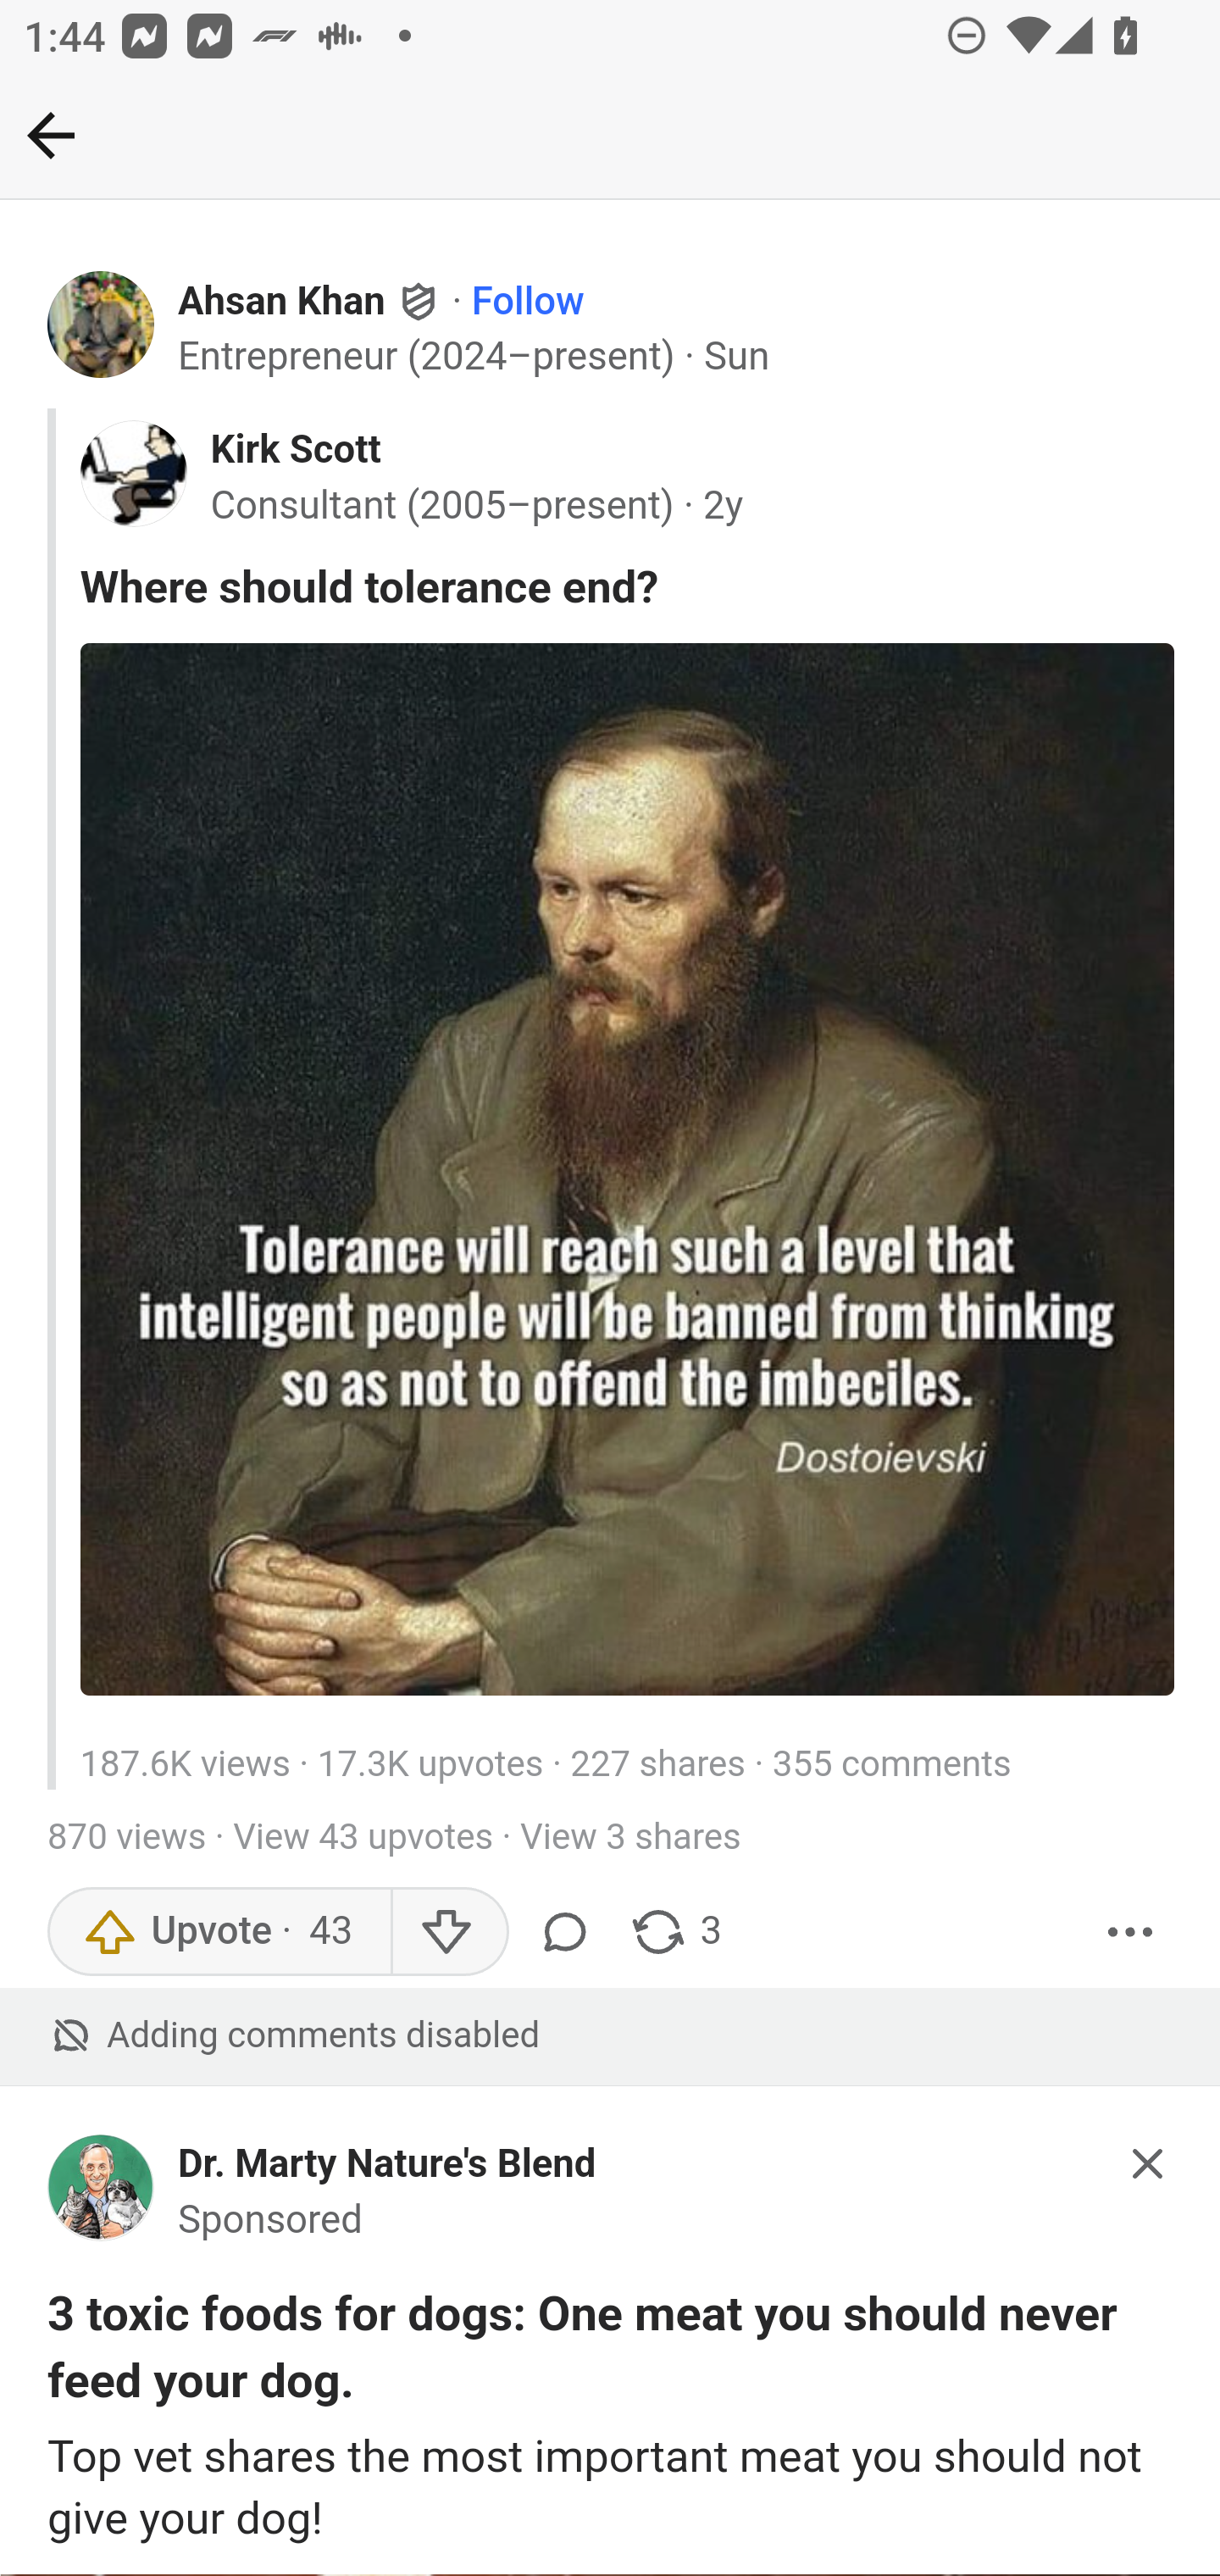  What do you see at coordinates (185, 1766) in the screenshot?
I see `187.6K views` at bounding box center [185, 1766].